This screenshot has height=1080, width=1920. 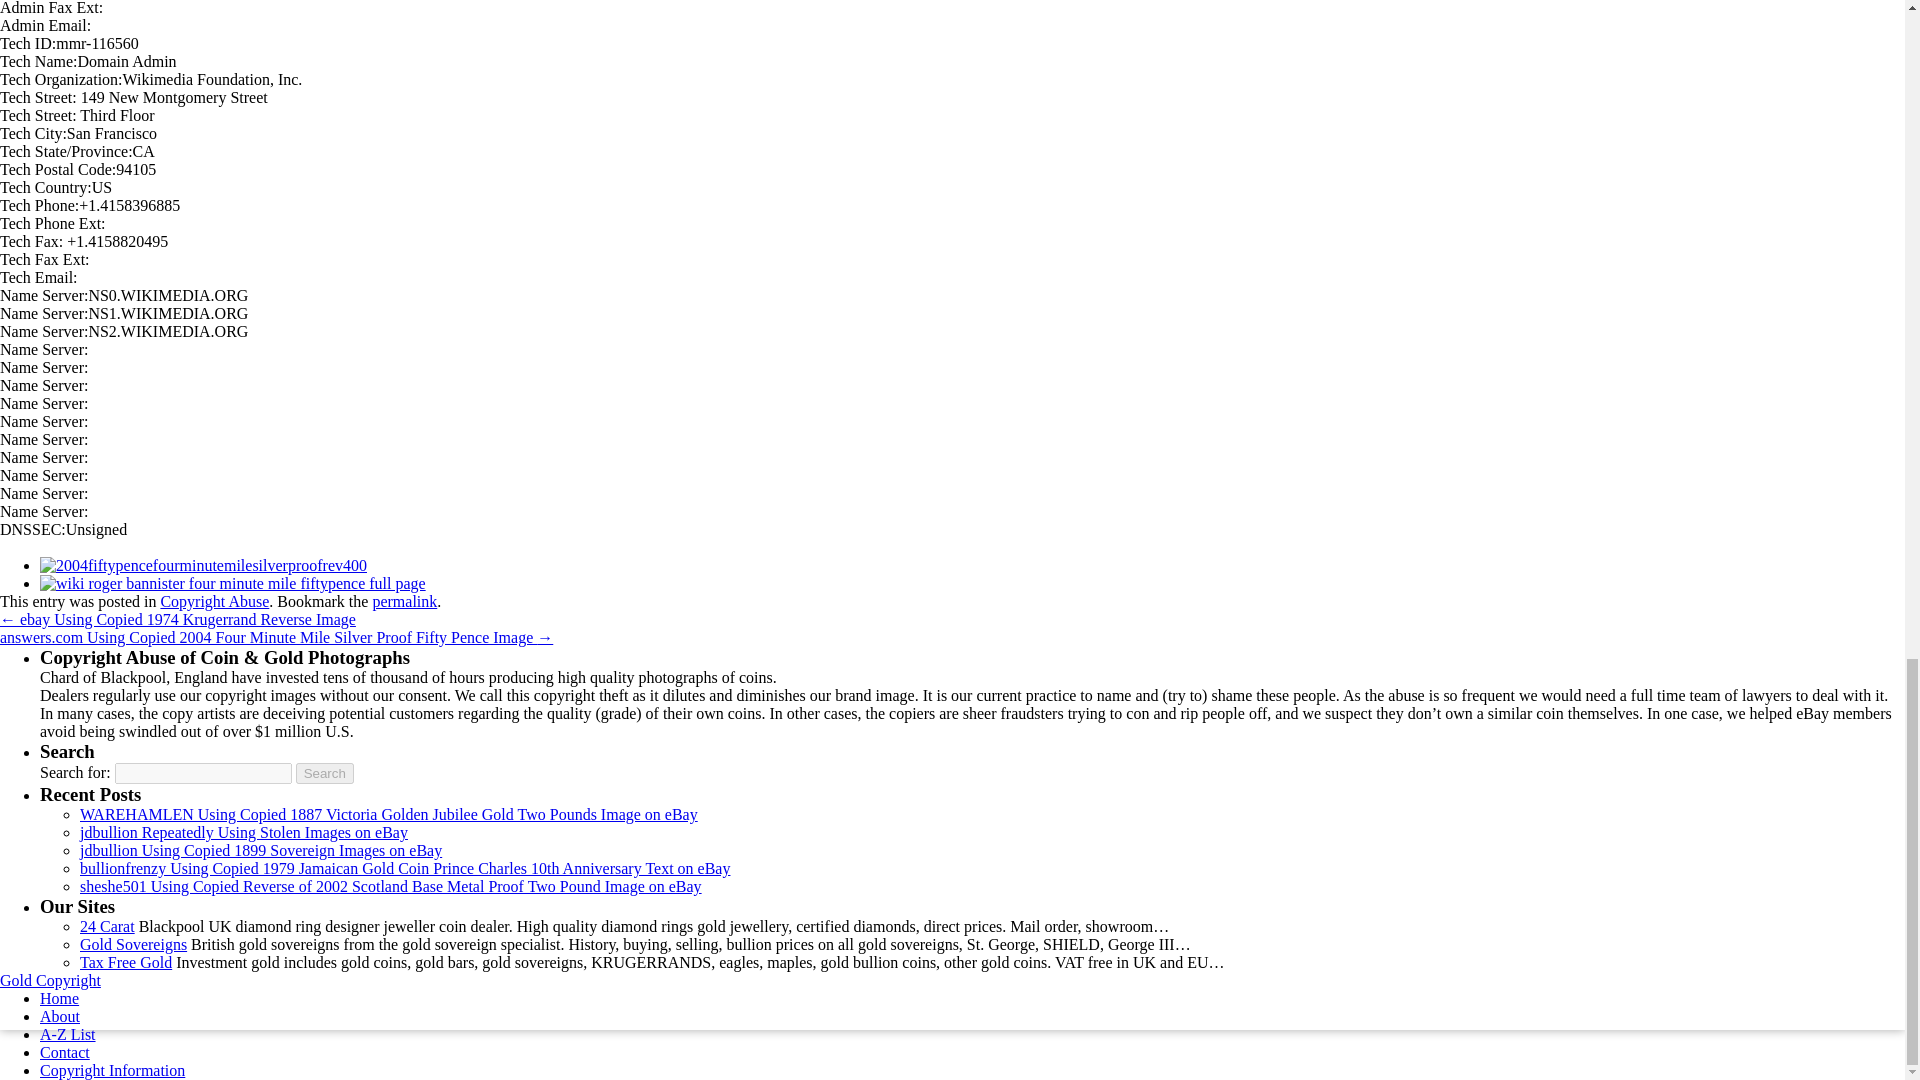 I want to click on 24 Carat, so click(x=107, y=926).